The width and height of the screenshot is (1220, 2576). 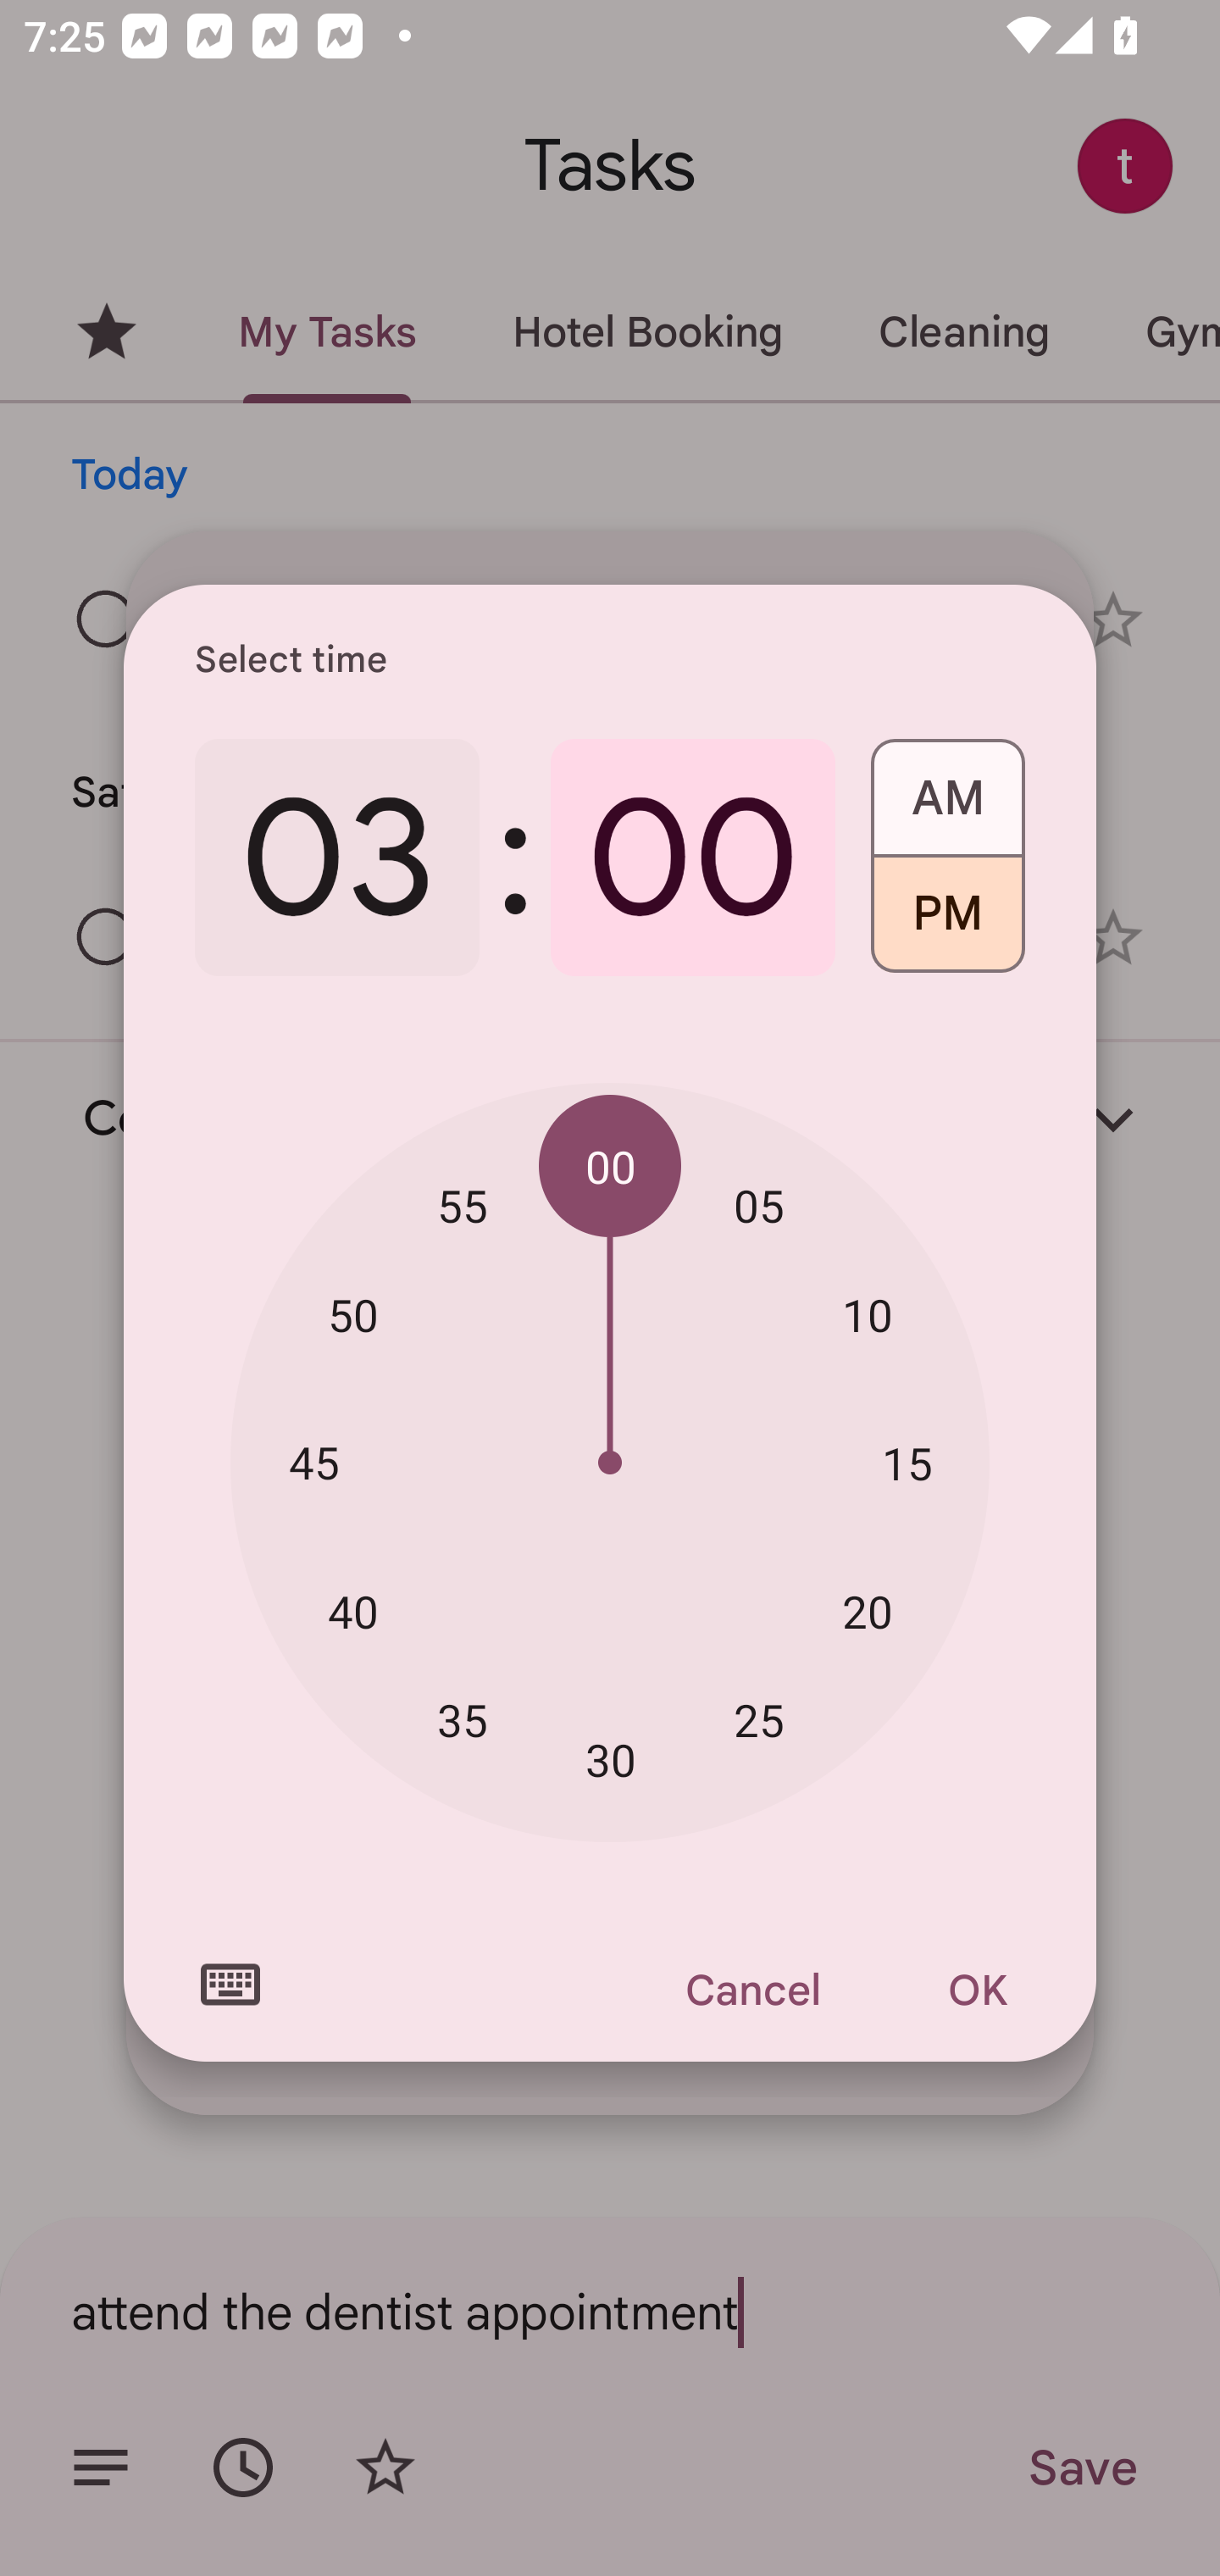 I want to click on 00 0 minutes, so click(x=693, y=858).